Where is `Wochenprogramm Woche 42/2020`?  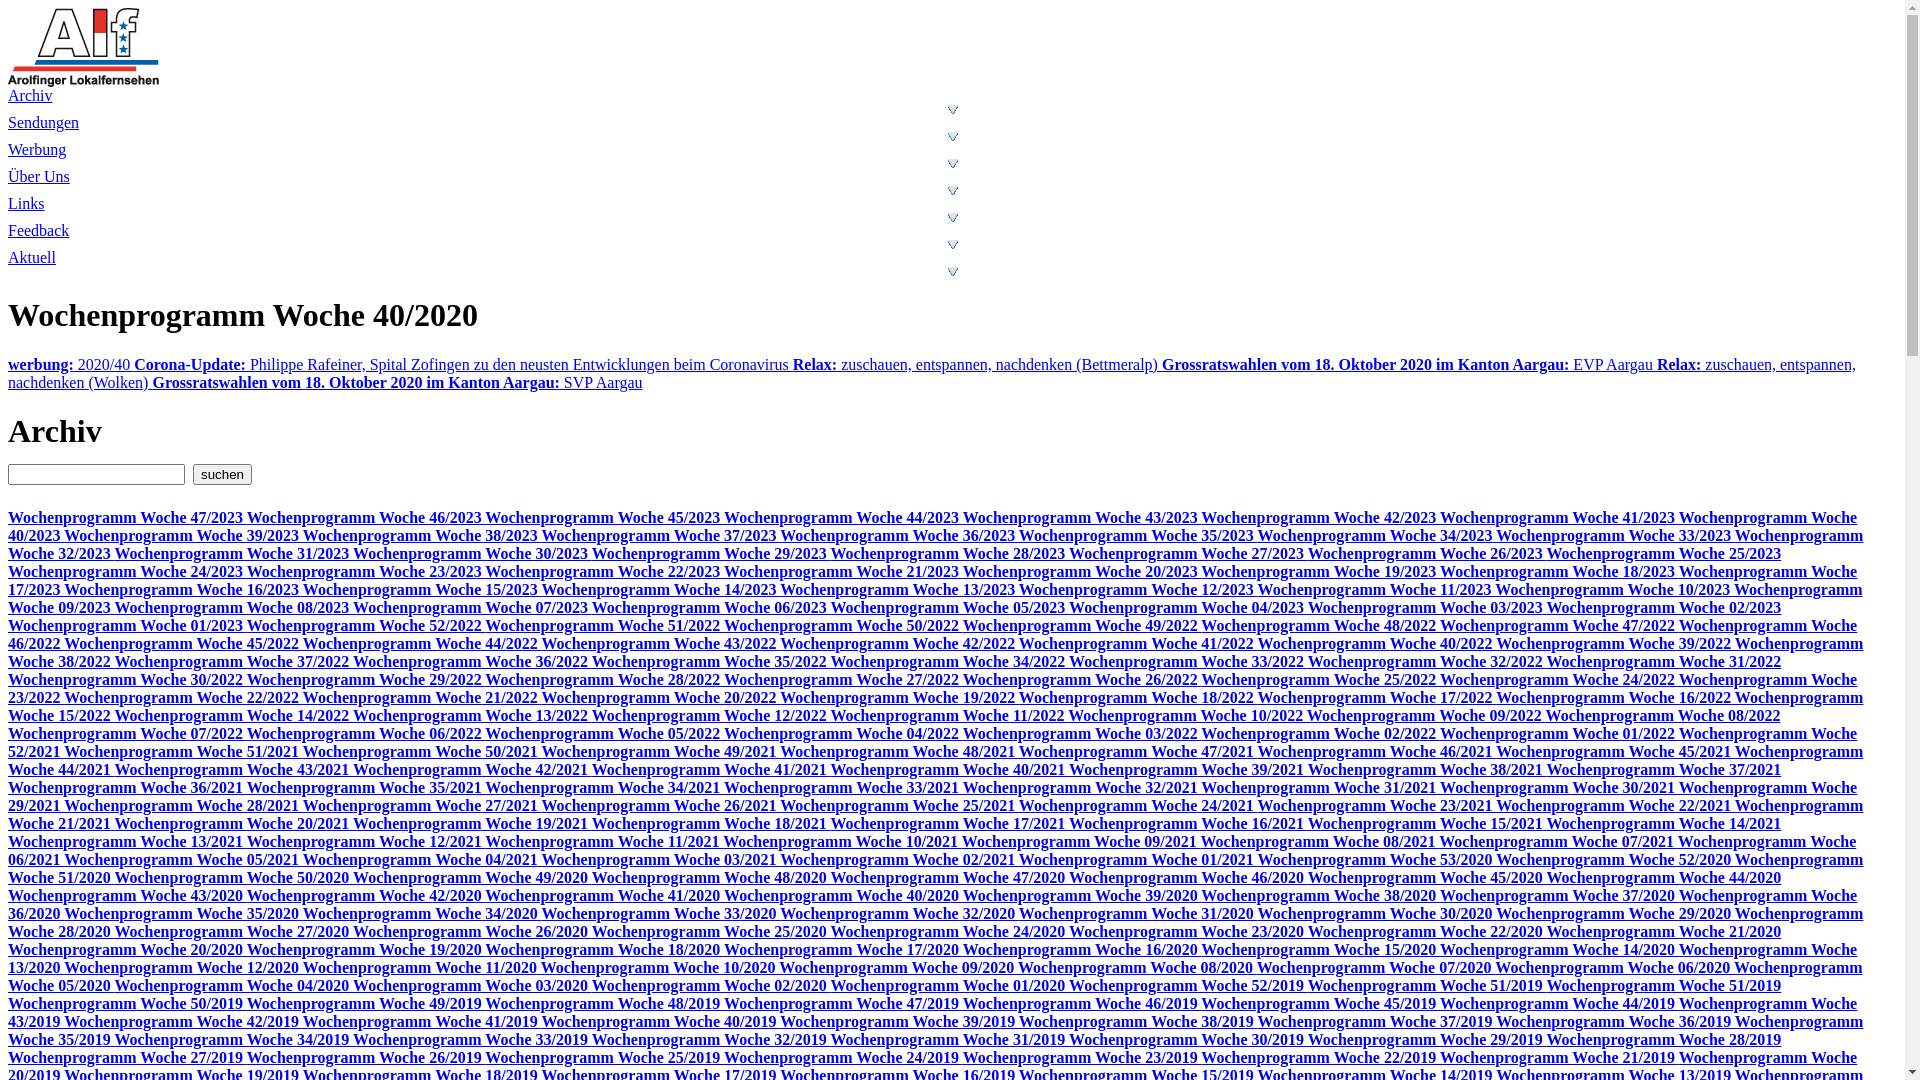
Wochenprogramm Woche 42/2020 is located at coordinates (366, 896).